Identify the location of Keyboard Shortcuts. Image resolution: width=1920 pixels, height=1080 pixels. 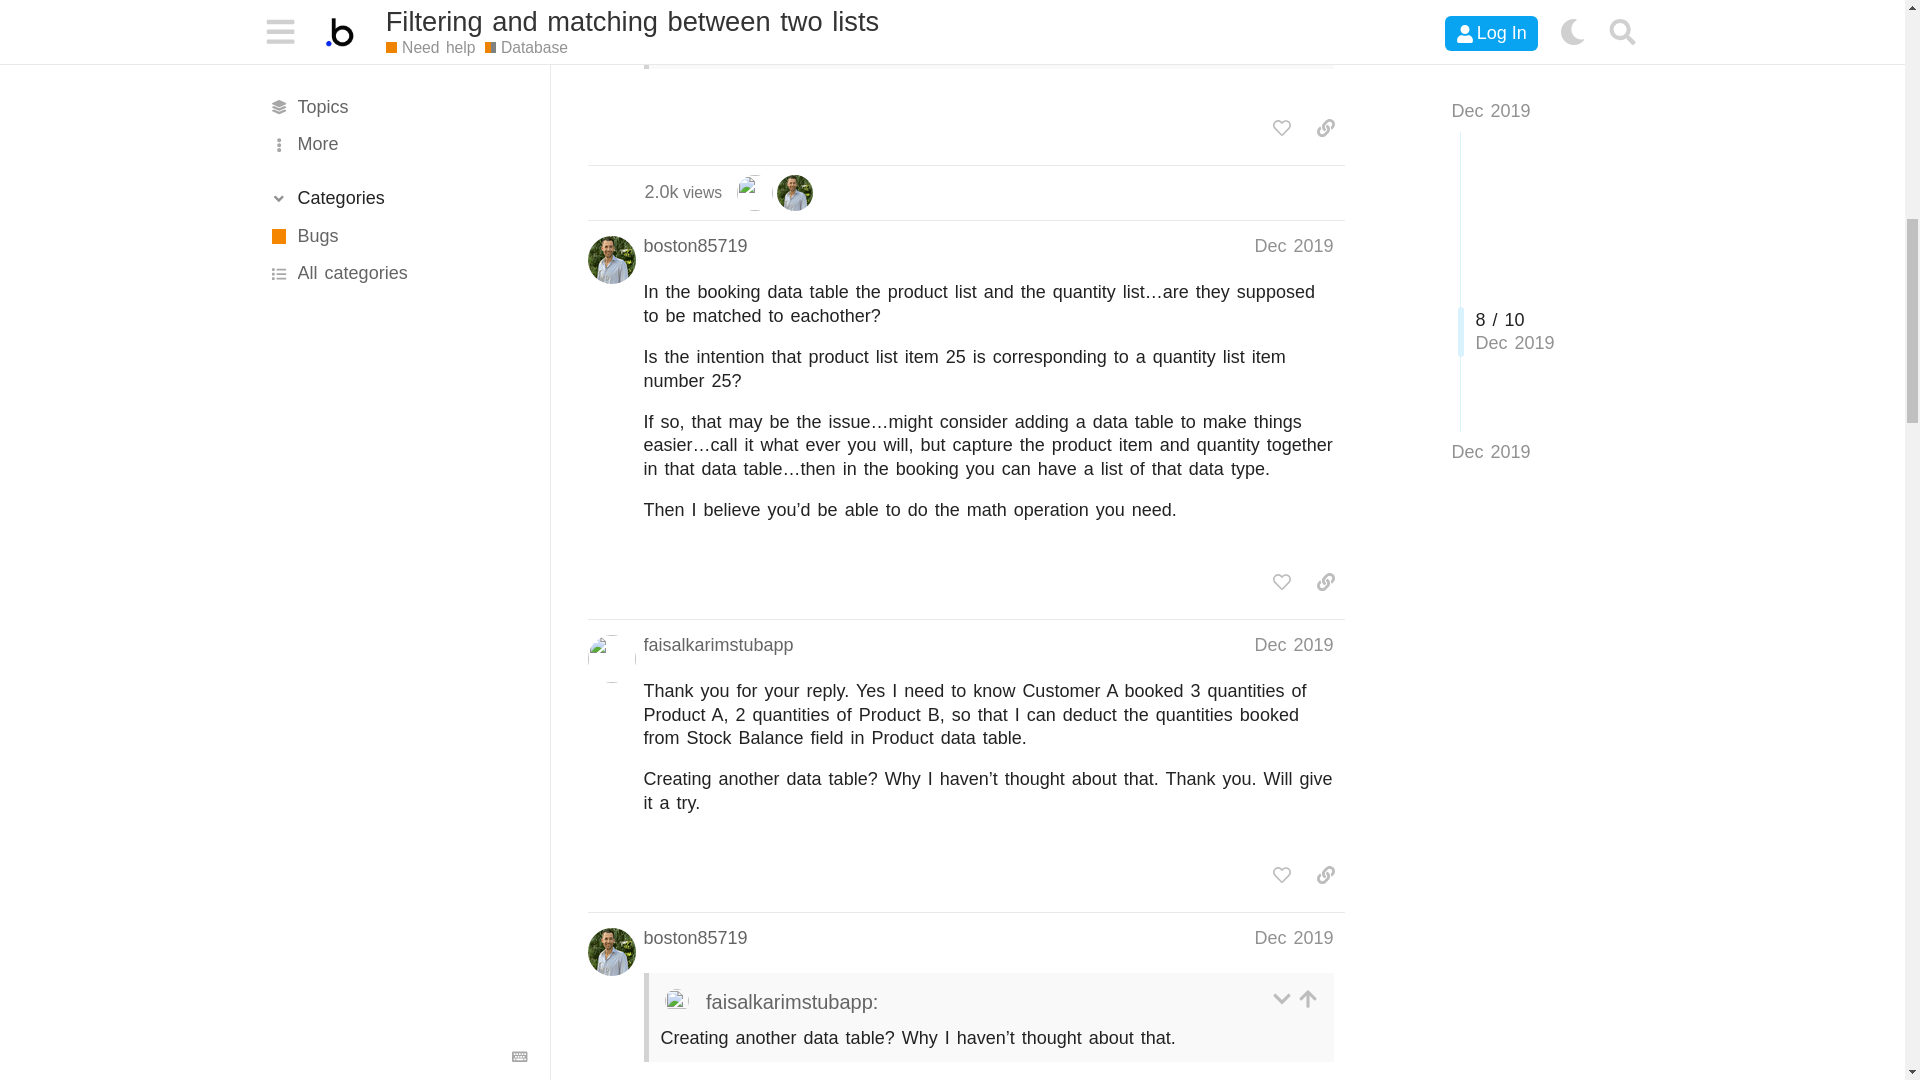
(755, 192).